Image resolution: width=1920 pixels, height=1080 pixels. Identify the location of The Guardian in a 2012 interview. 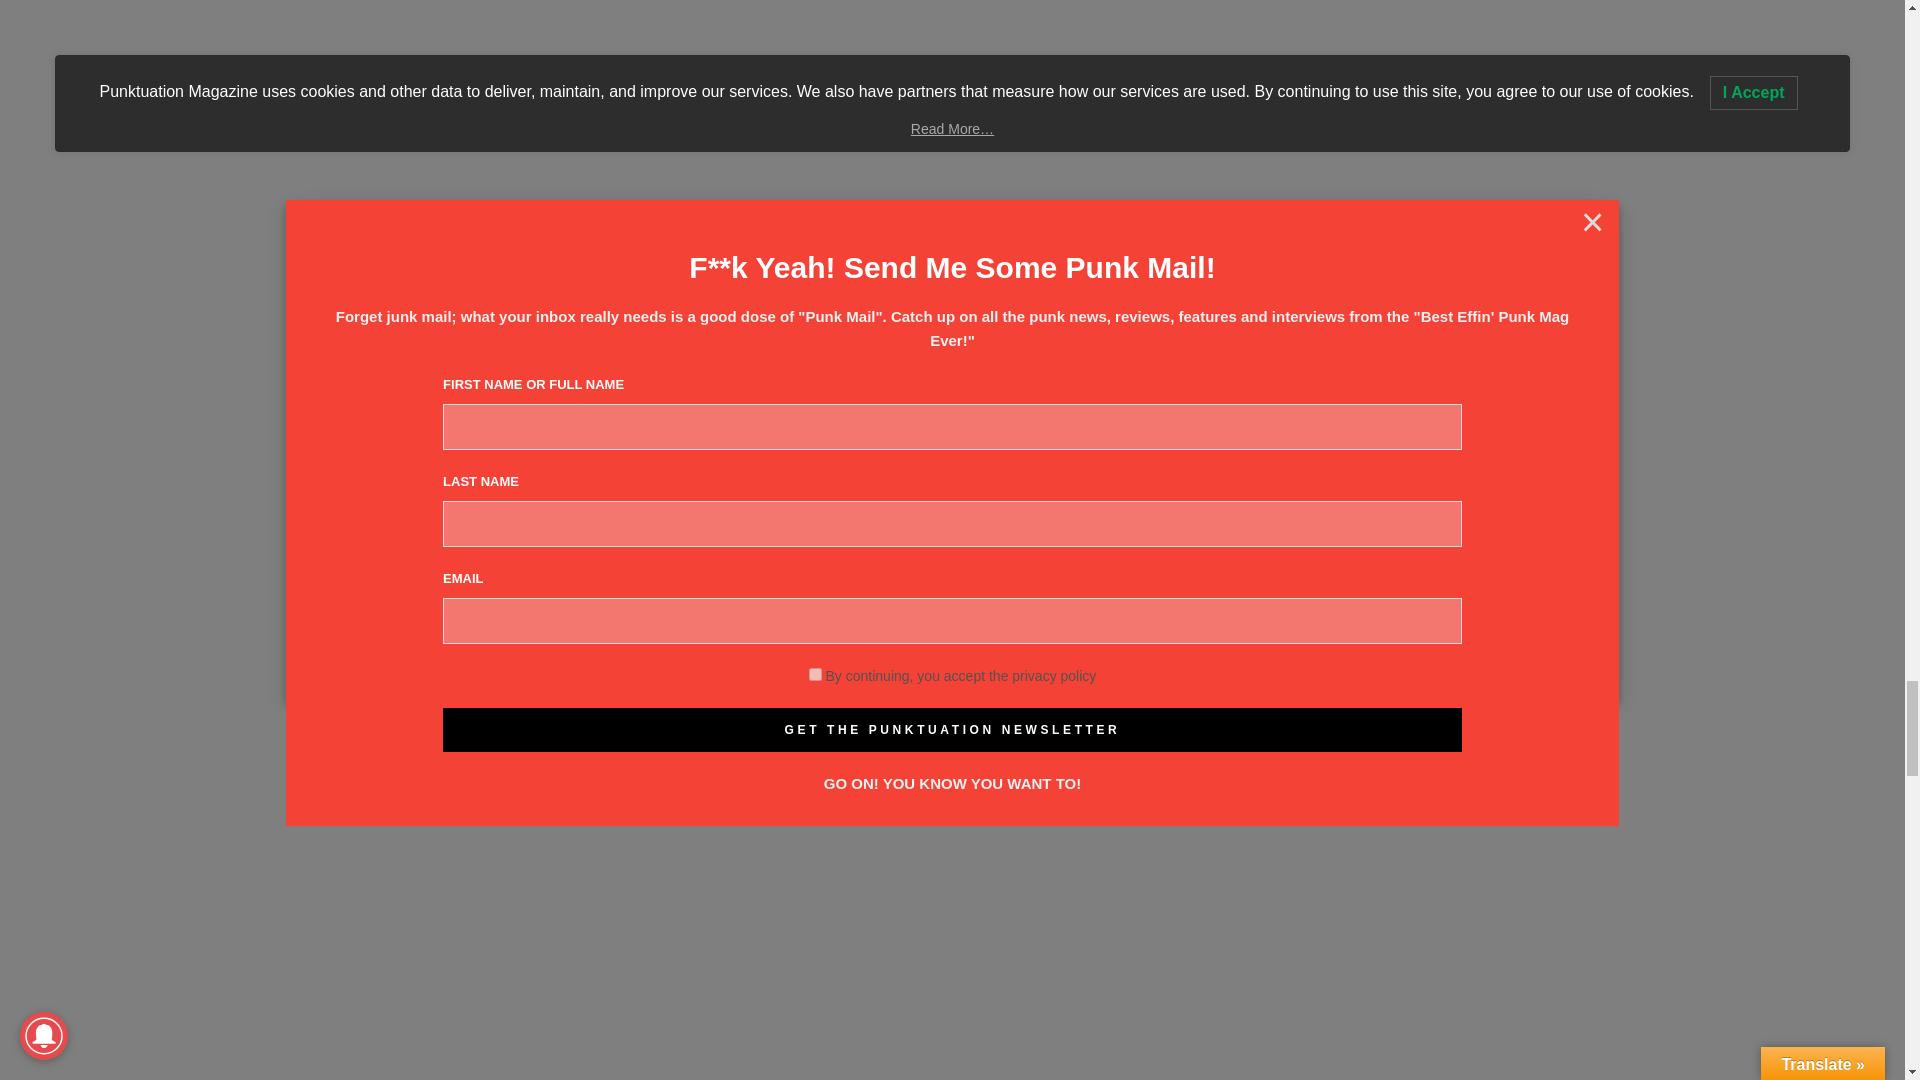
(757, 622).